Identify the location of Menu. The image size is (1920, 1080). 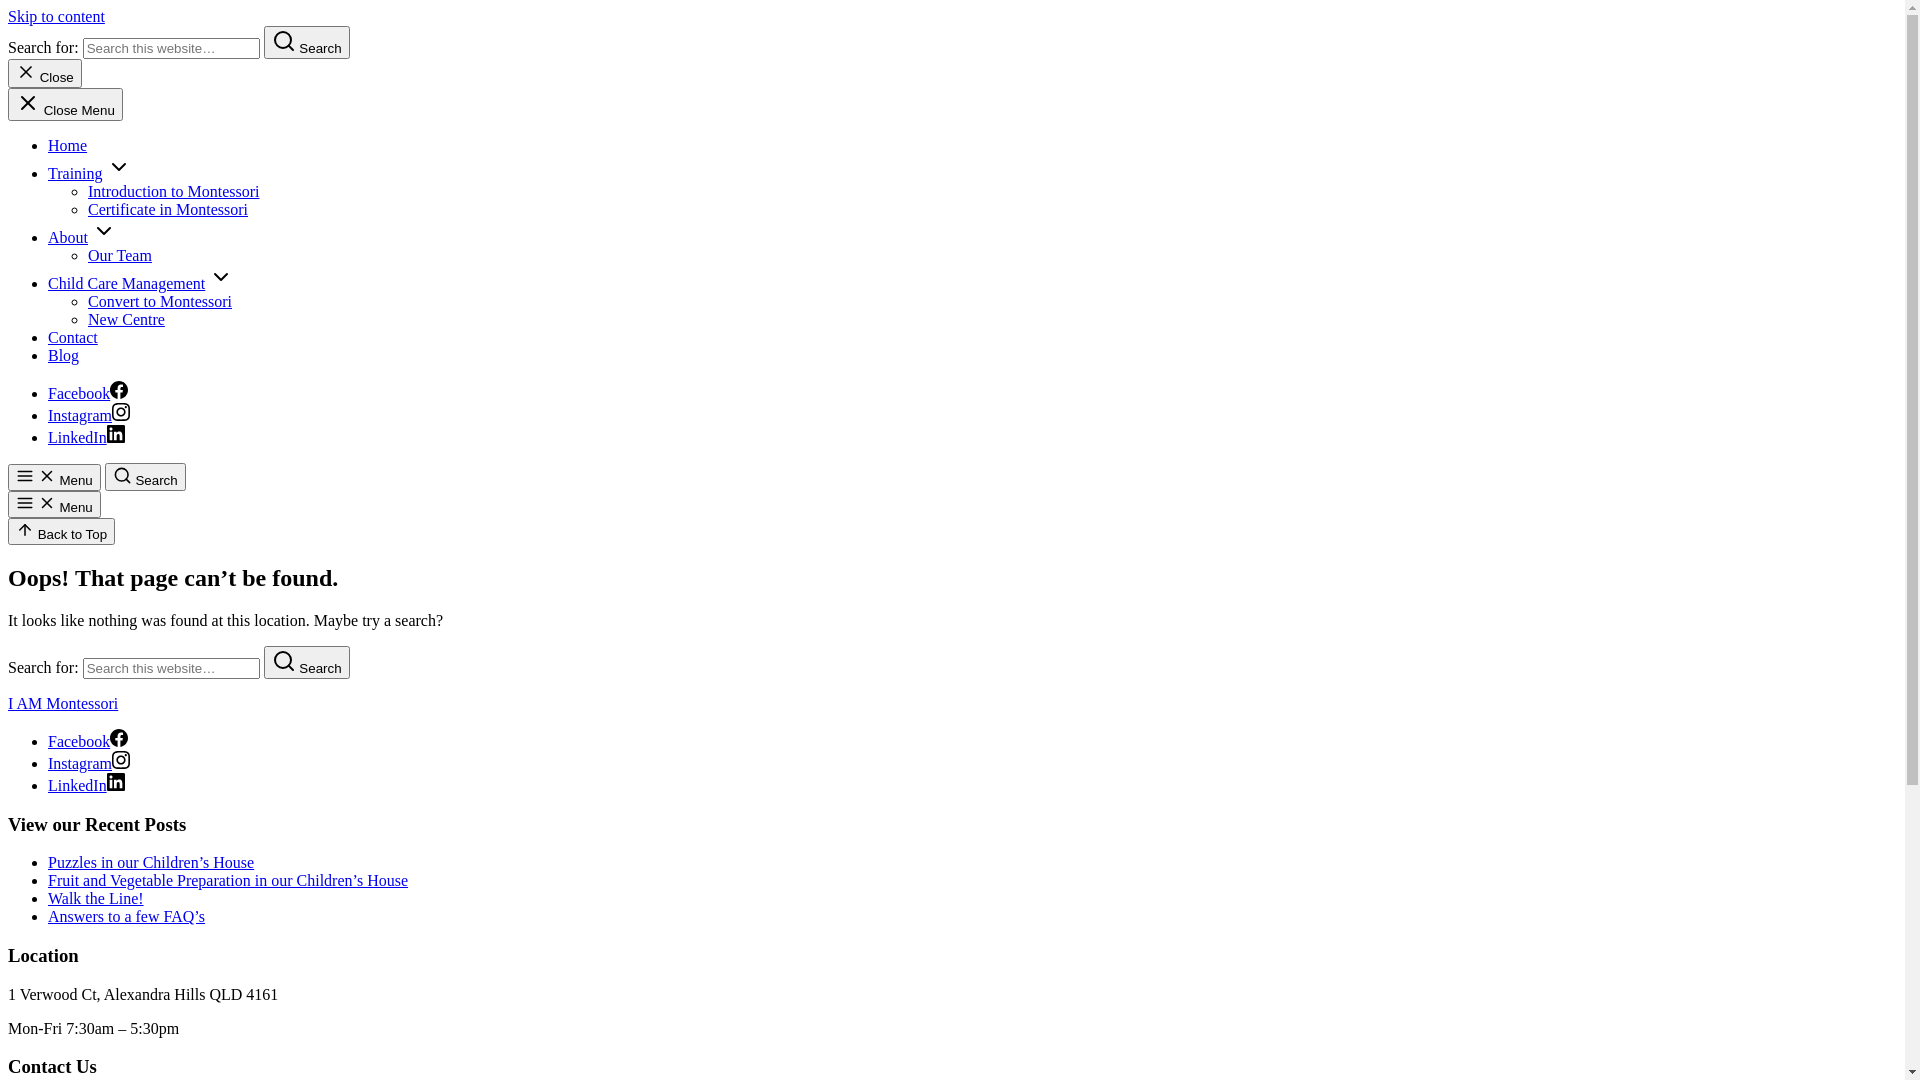
(54, 504).